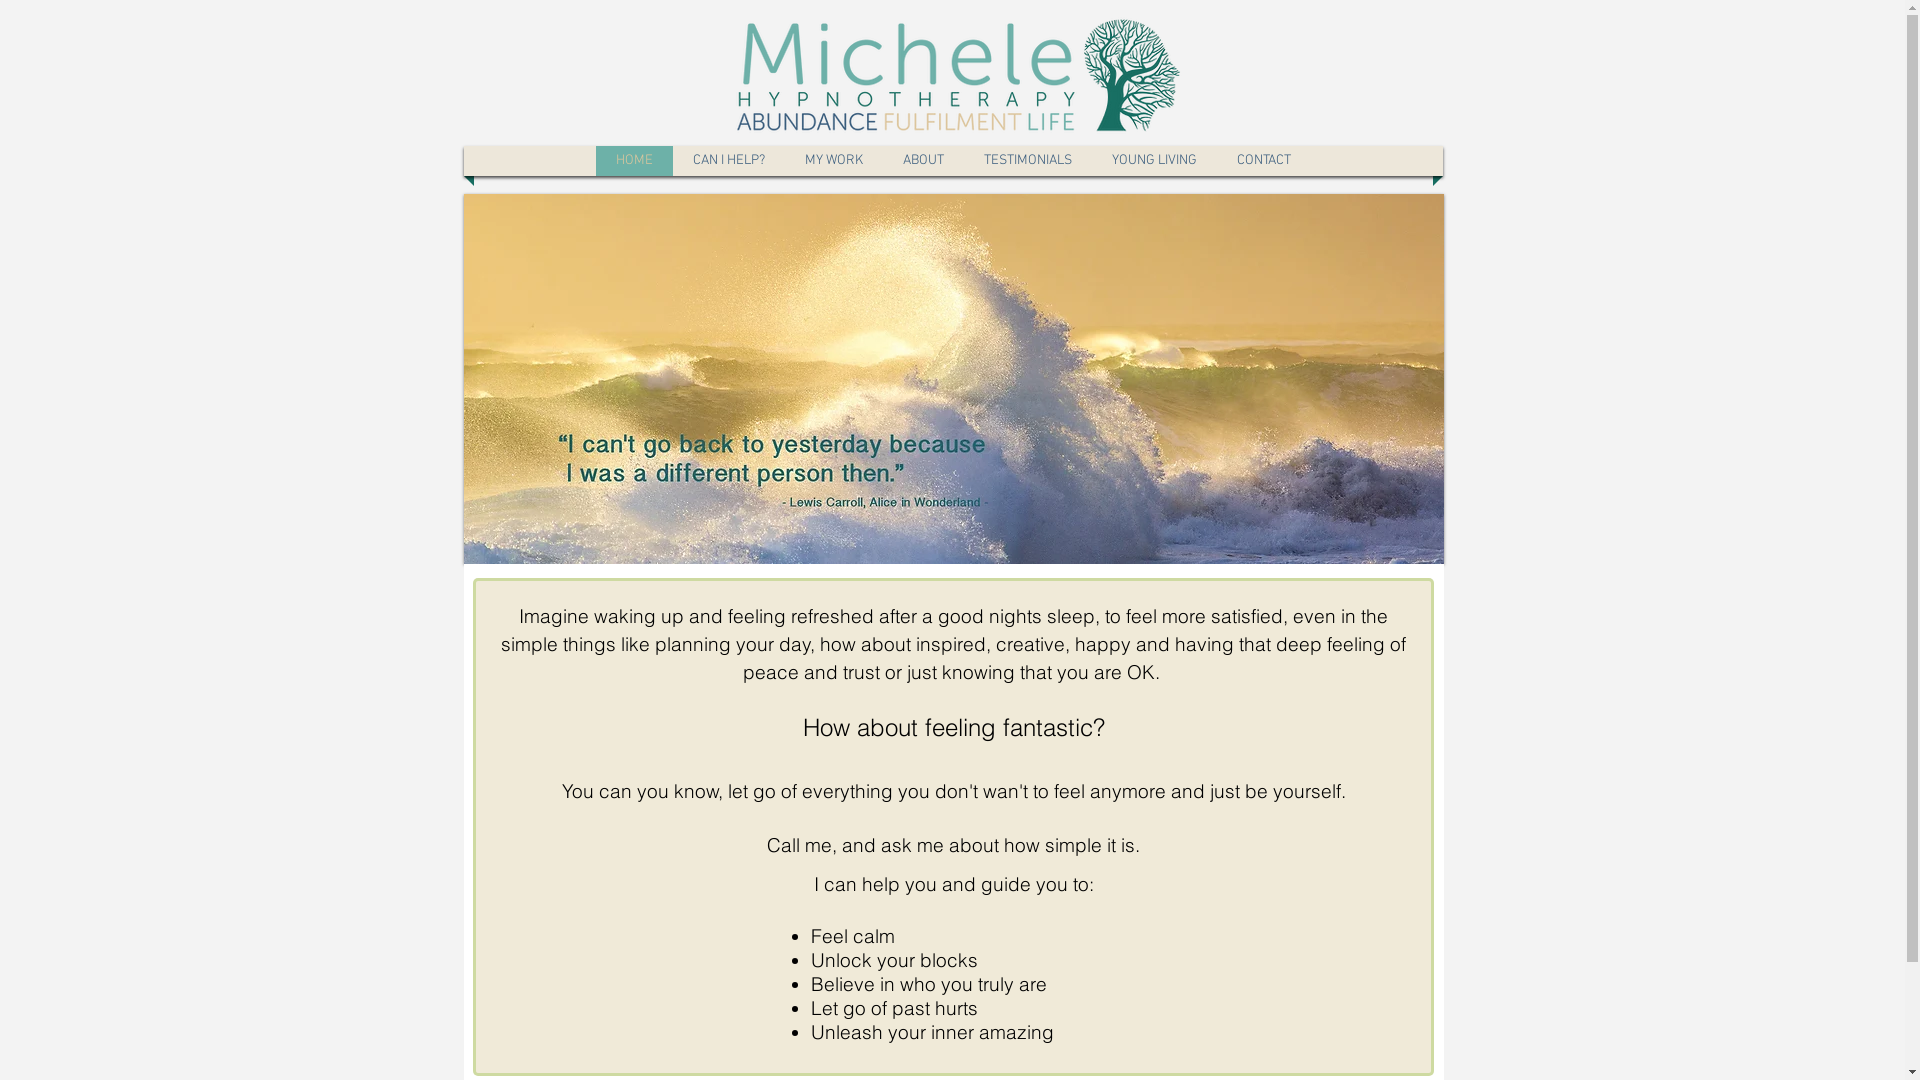 Image resolution: width=1920 pixels, height=1080 pixels. I want to click on Call , so click(786, 845).